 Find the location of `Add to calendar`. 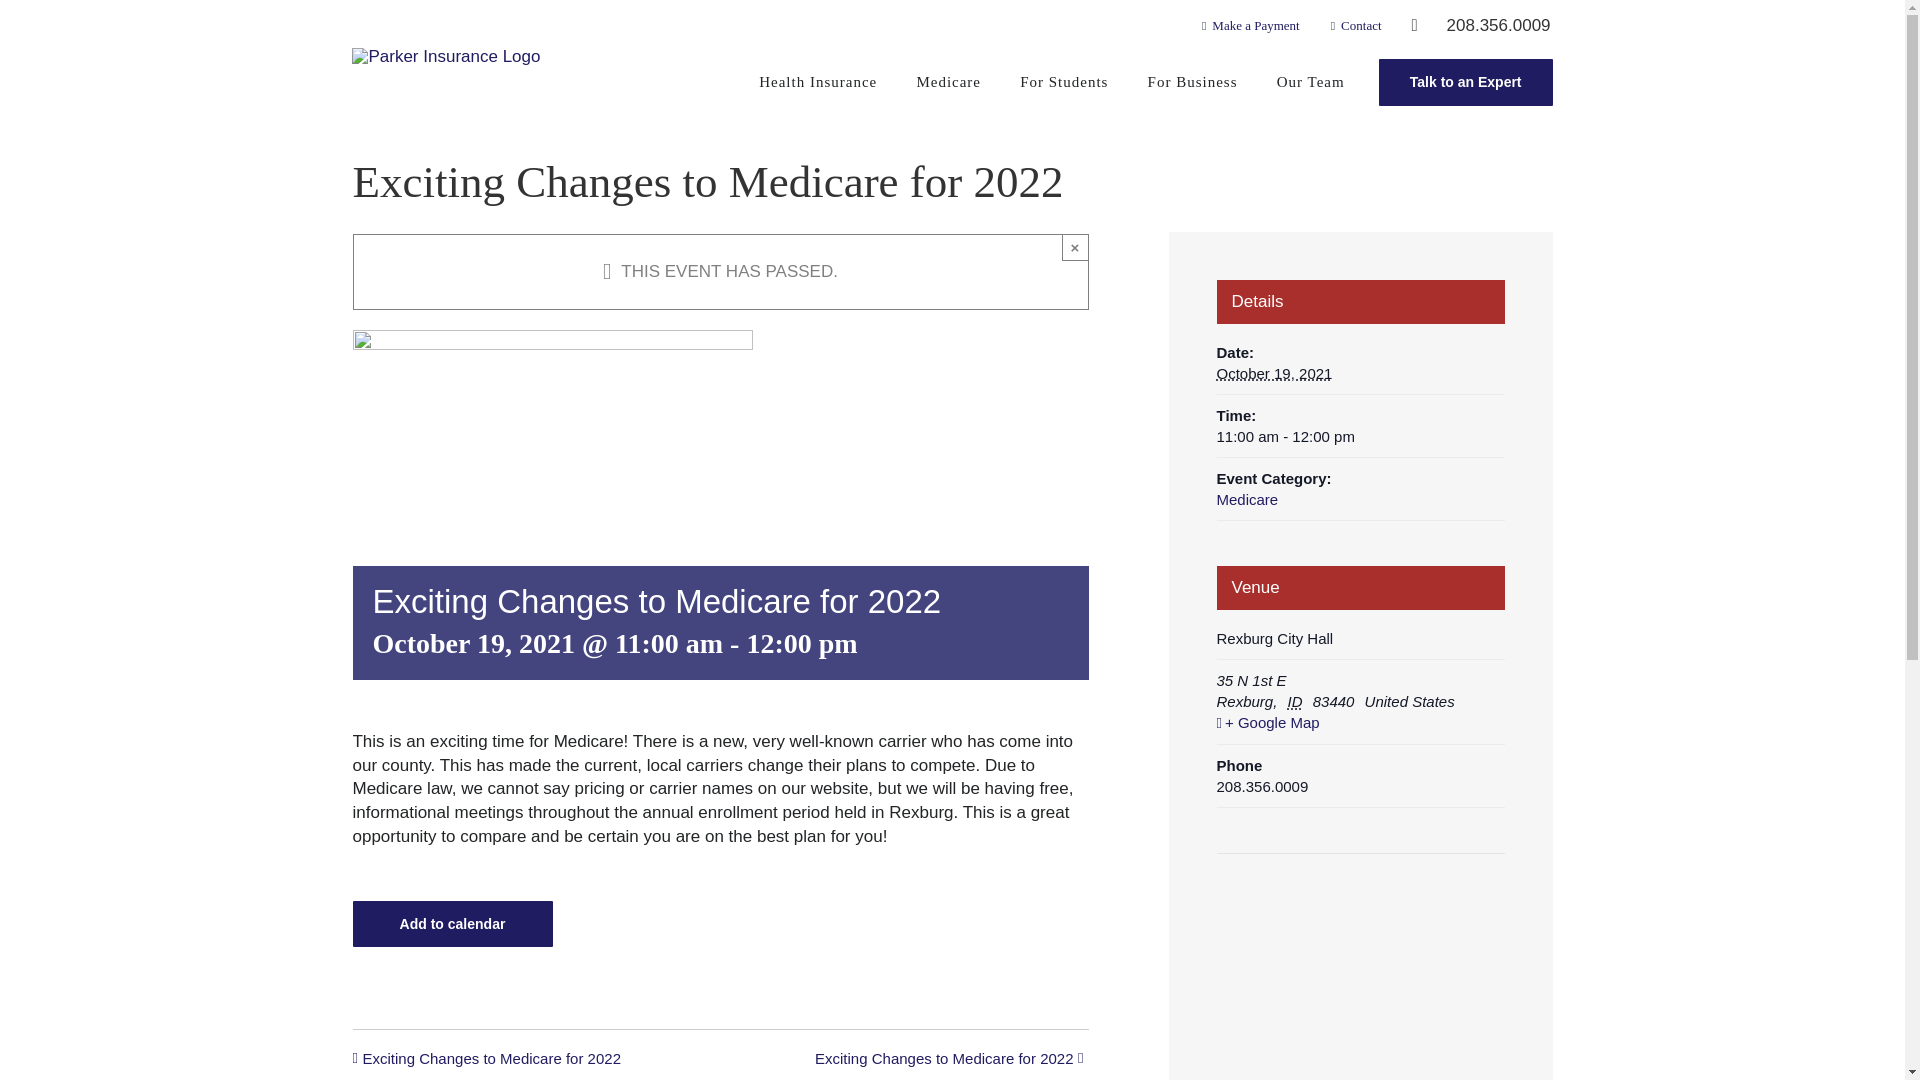

Add to calendar is located at coordinates (452, 924).